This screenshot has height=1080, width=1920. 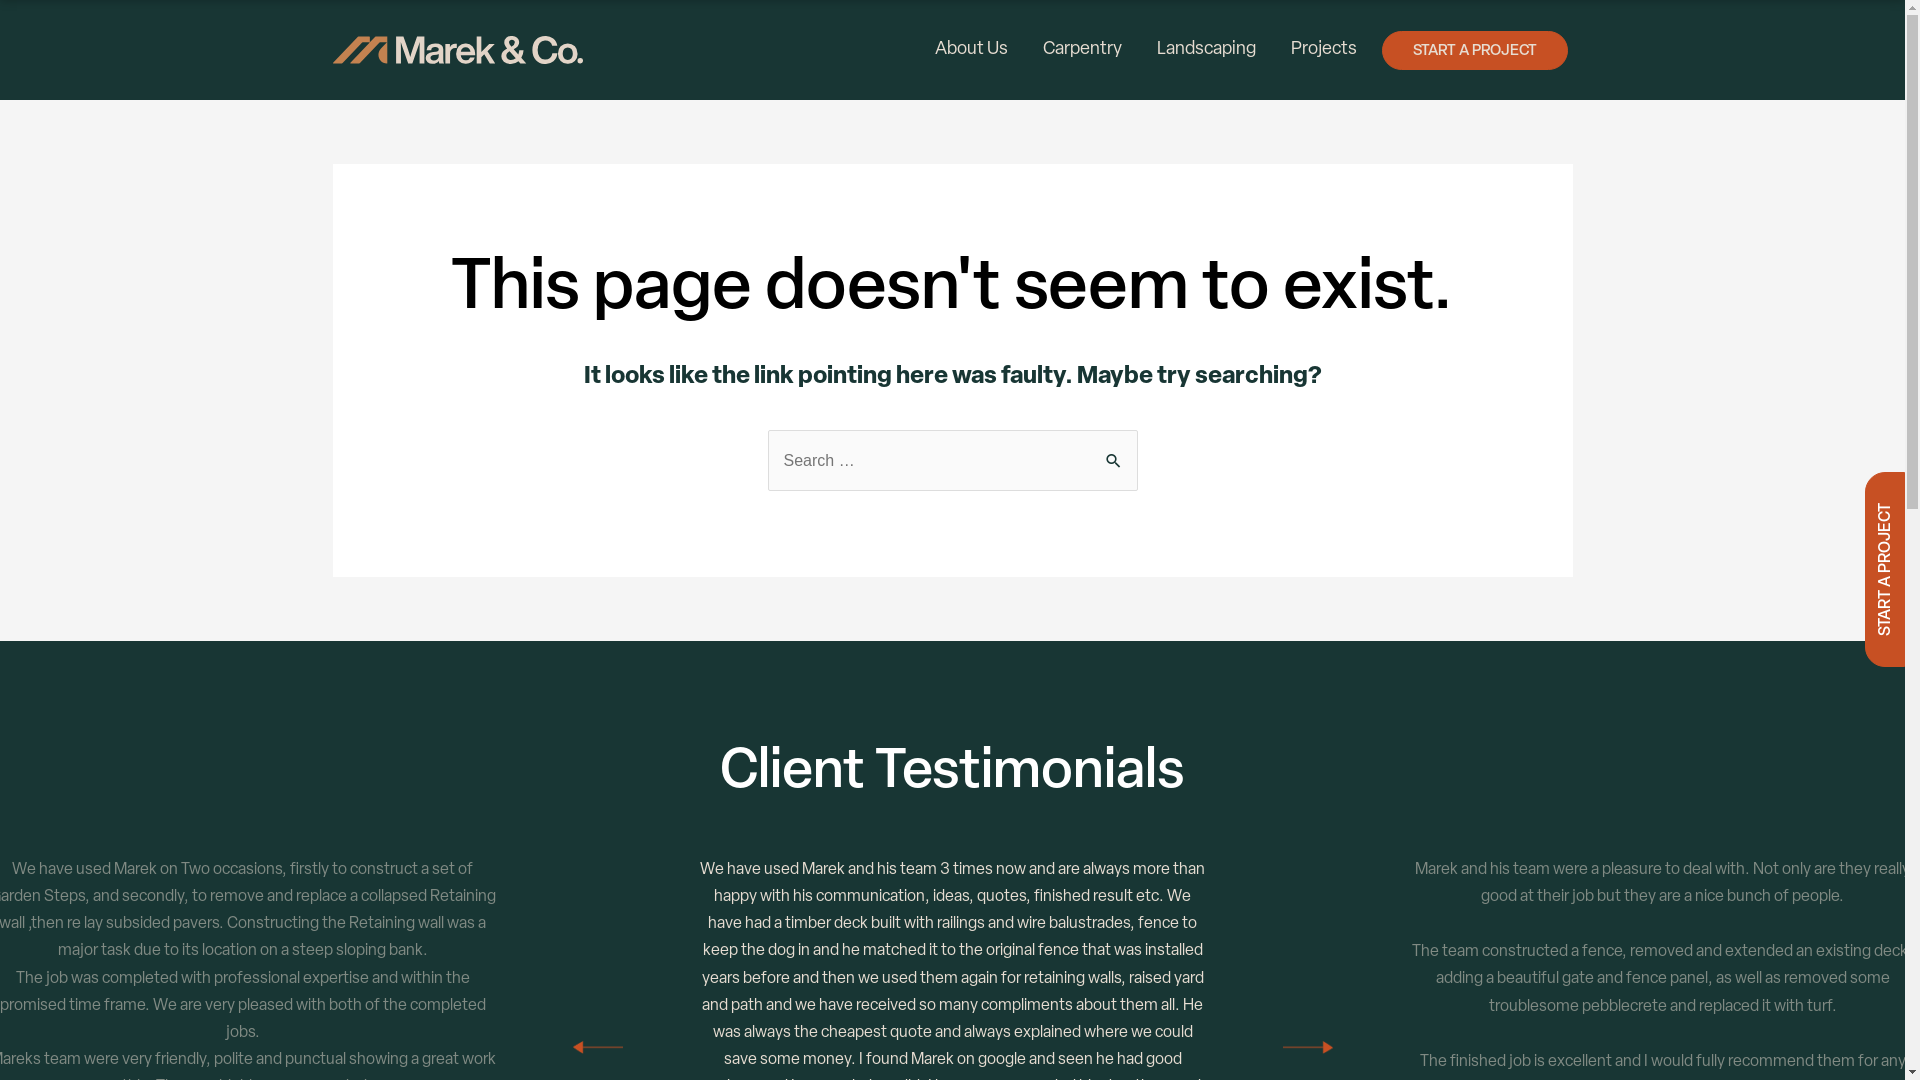 I want to click on Projects, so click(x=1324, y=50).